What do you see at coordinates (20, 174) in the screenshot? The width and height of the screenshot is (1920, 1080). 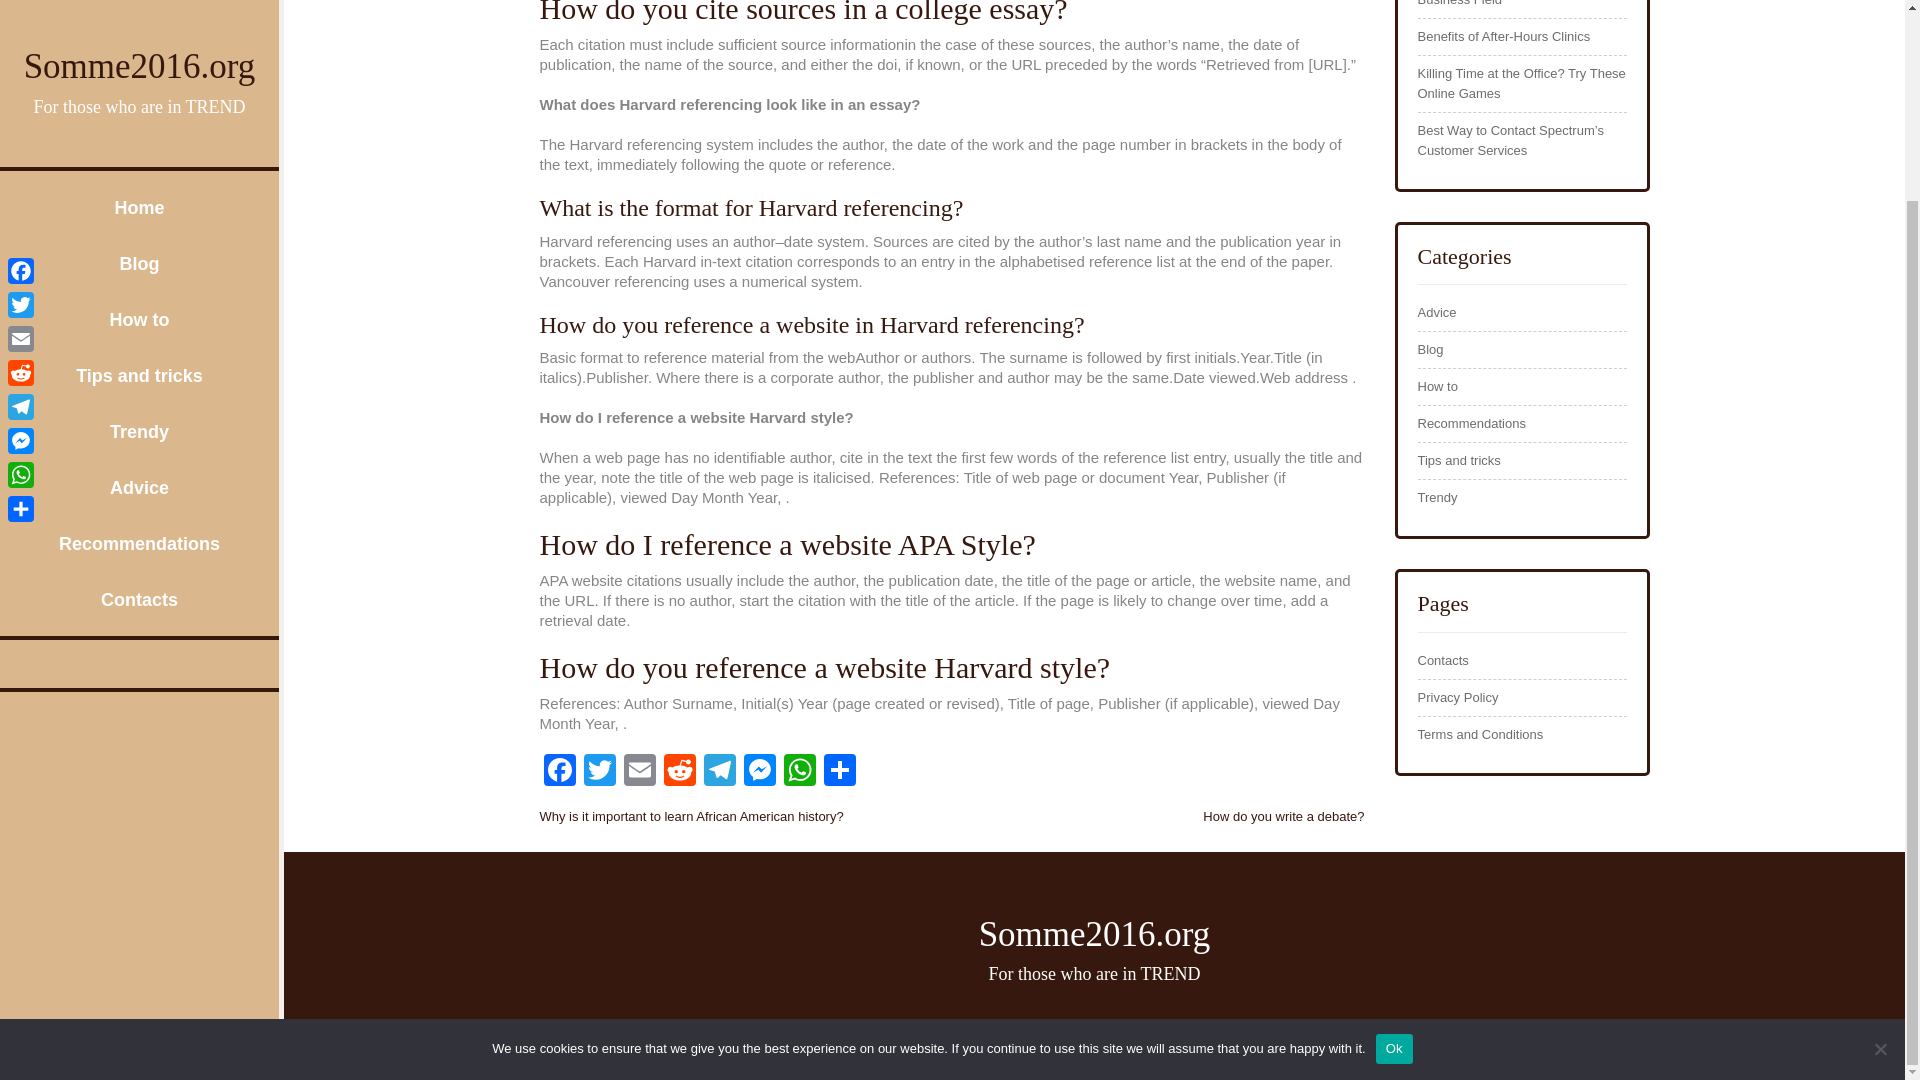 I see `Telegram` at bounding box center [20, 174].